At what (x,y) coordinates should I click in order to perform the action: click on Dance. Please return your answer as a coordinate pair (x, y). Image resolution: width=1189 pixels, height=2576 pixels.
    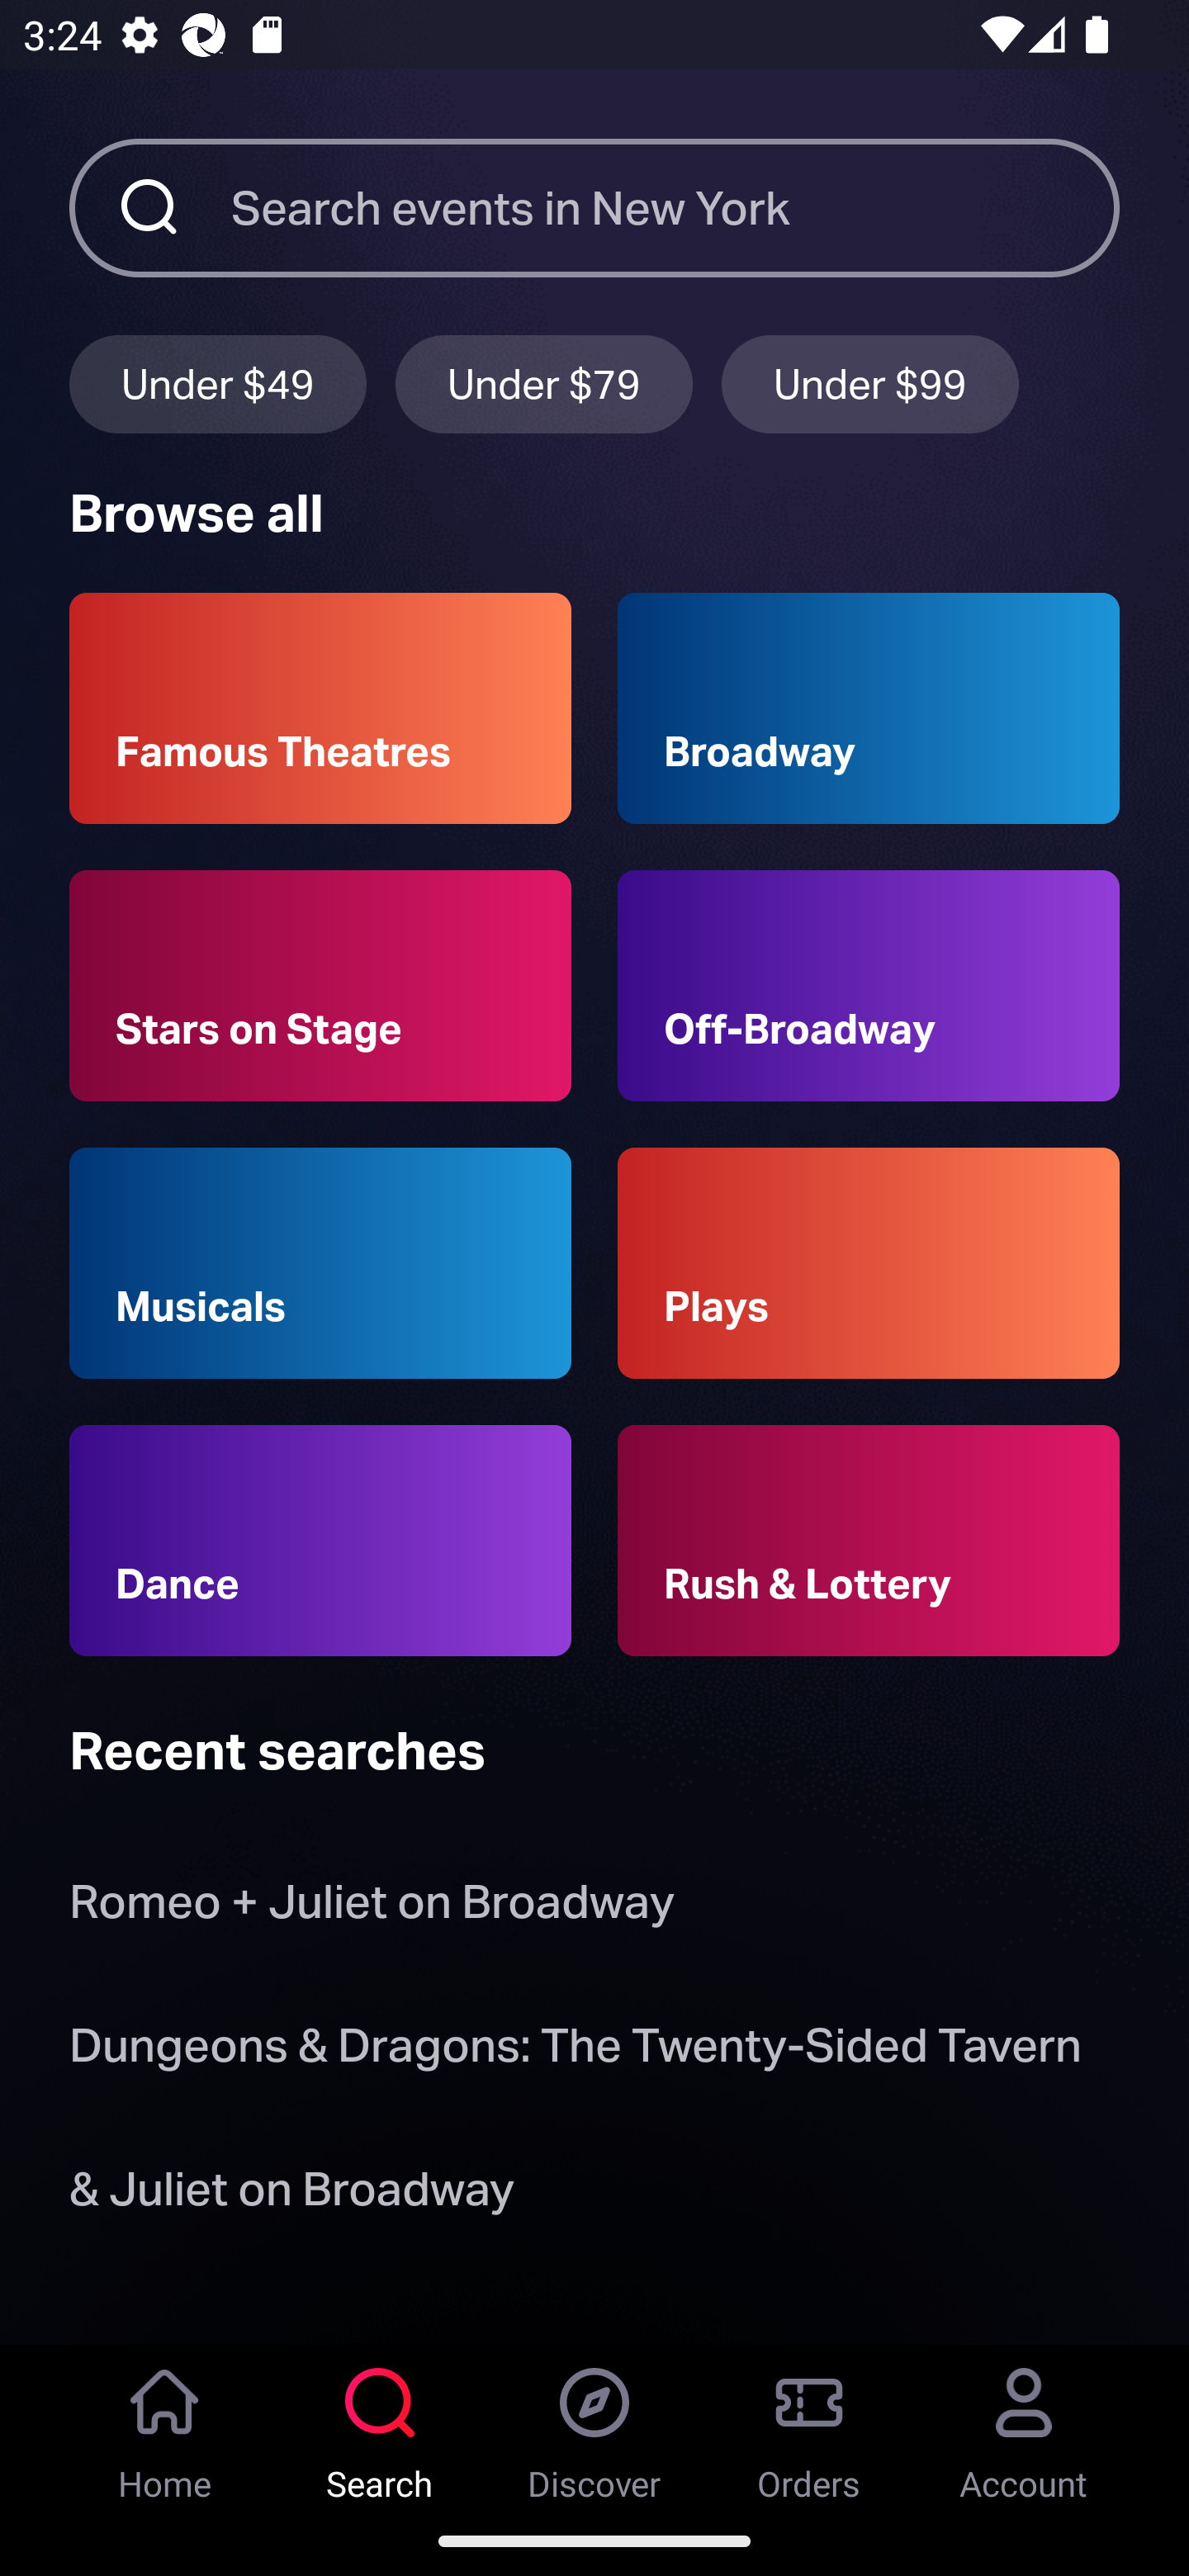
    Looking at the image, I should click on (320, 1541).